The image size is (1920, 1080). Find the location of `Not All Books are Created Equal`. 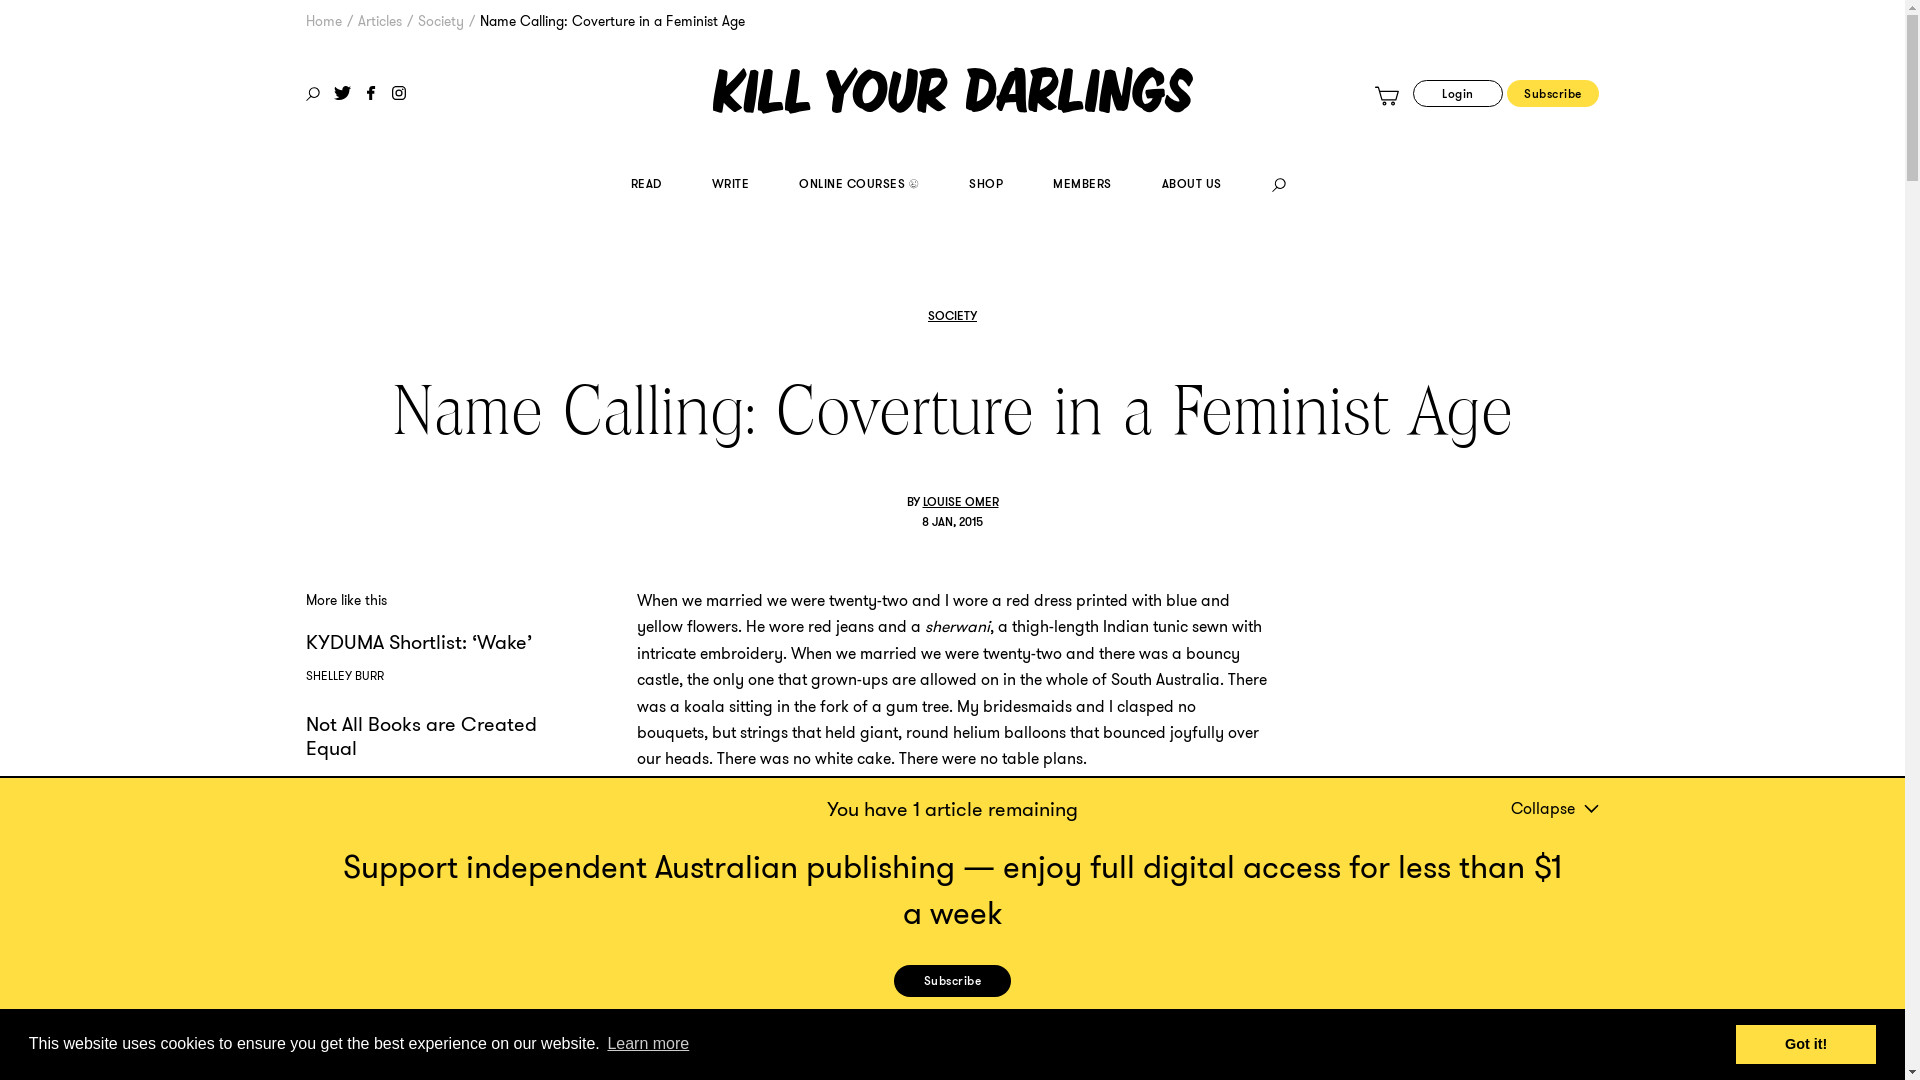

Not All Books are Created Equal is located at coordinates (422, 736).